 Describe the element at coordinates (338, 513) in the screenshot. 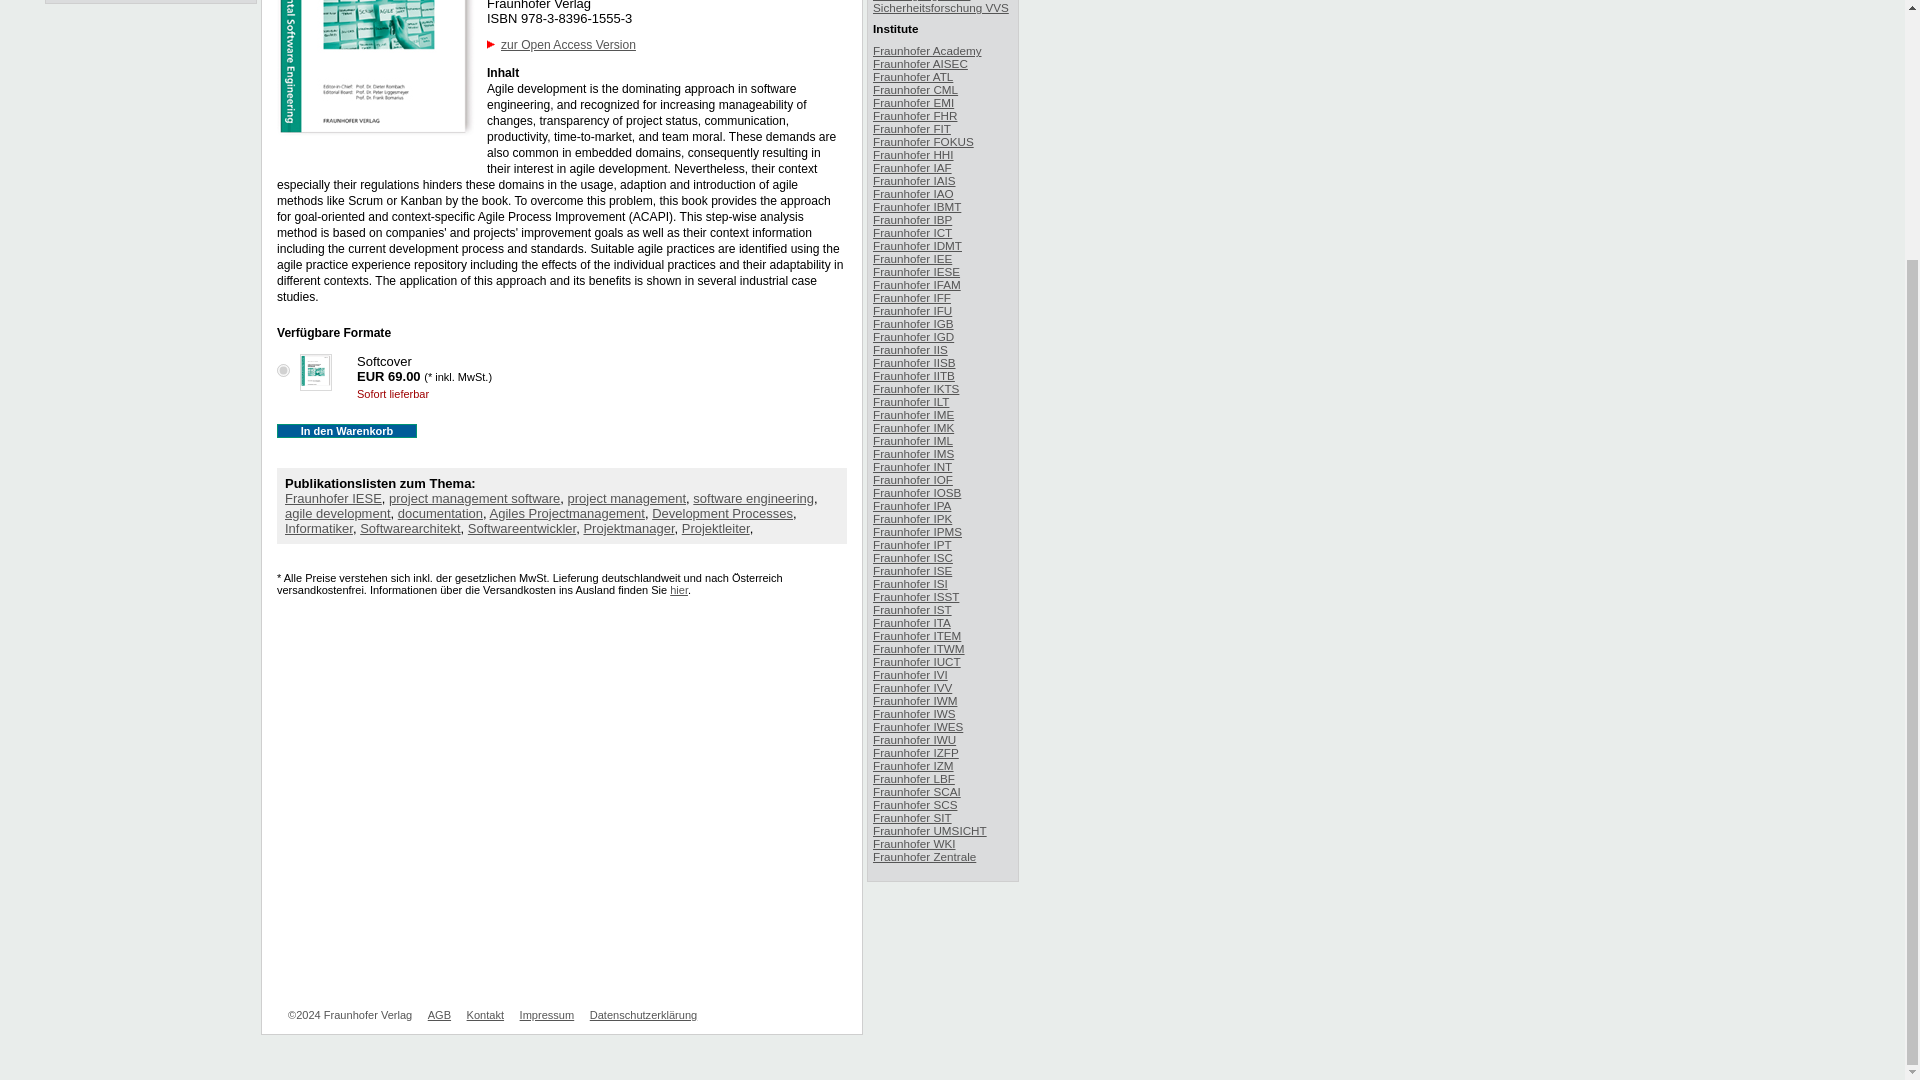

I see `agile development` at that location.